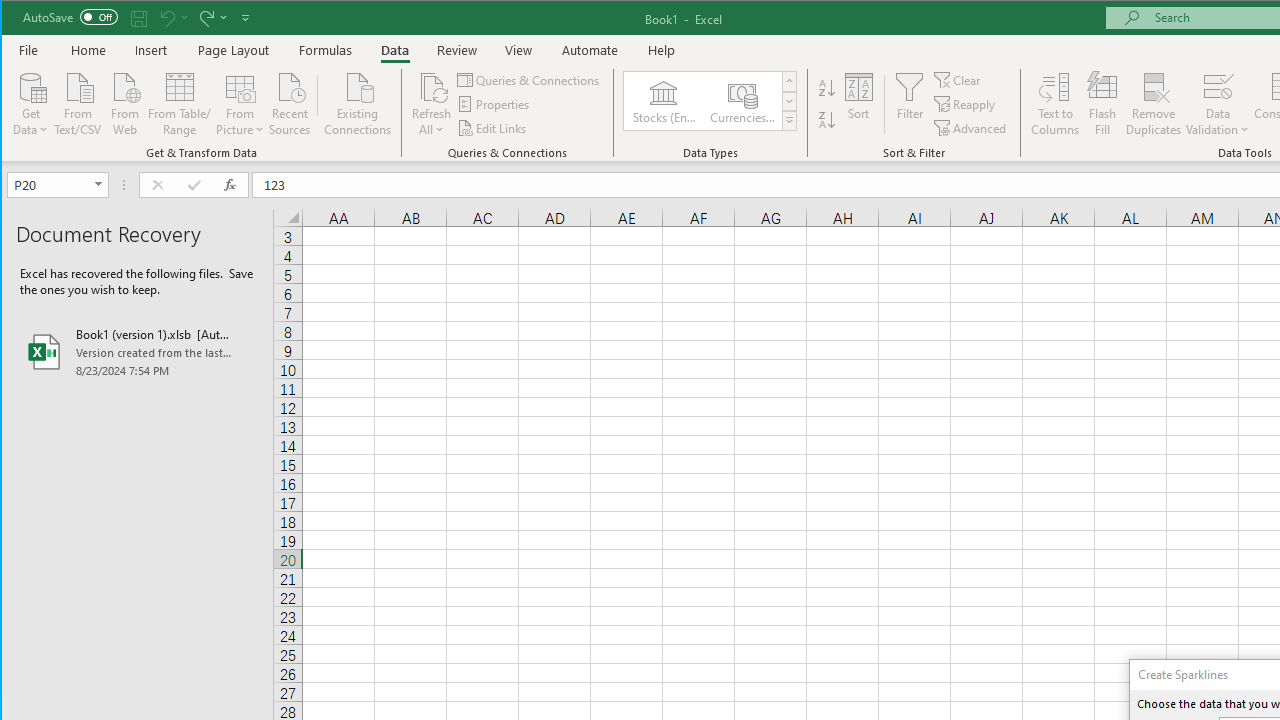  What do you see at coordinates (124, 102) in the screenshot?
I see `From Web` at bounding box center [124, 102].